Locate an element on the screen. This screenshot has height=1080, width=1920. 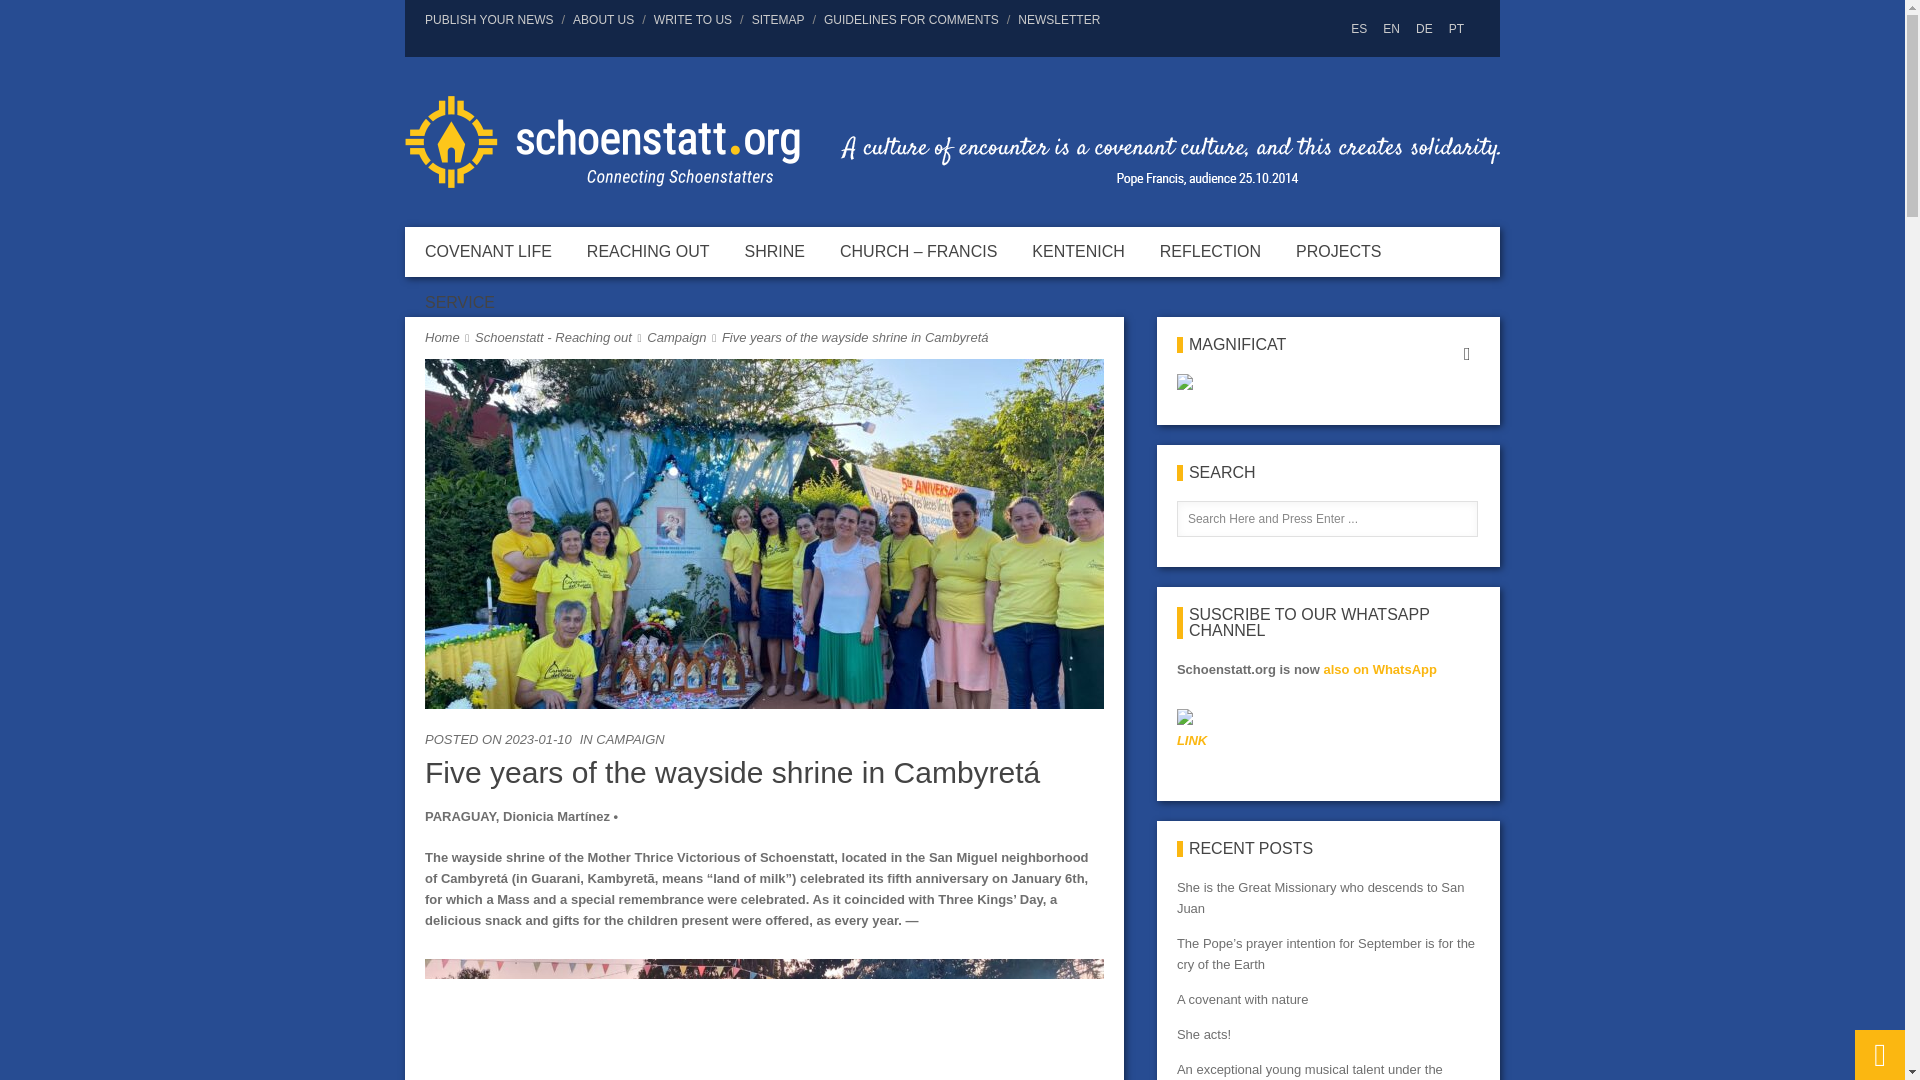
KENTENICH is located at coordinates (1078, 251).